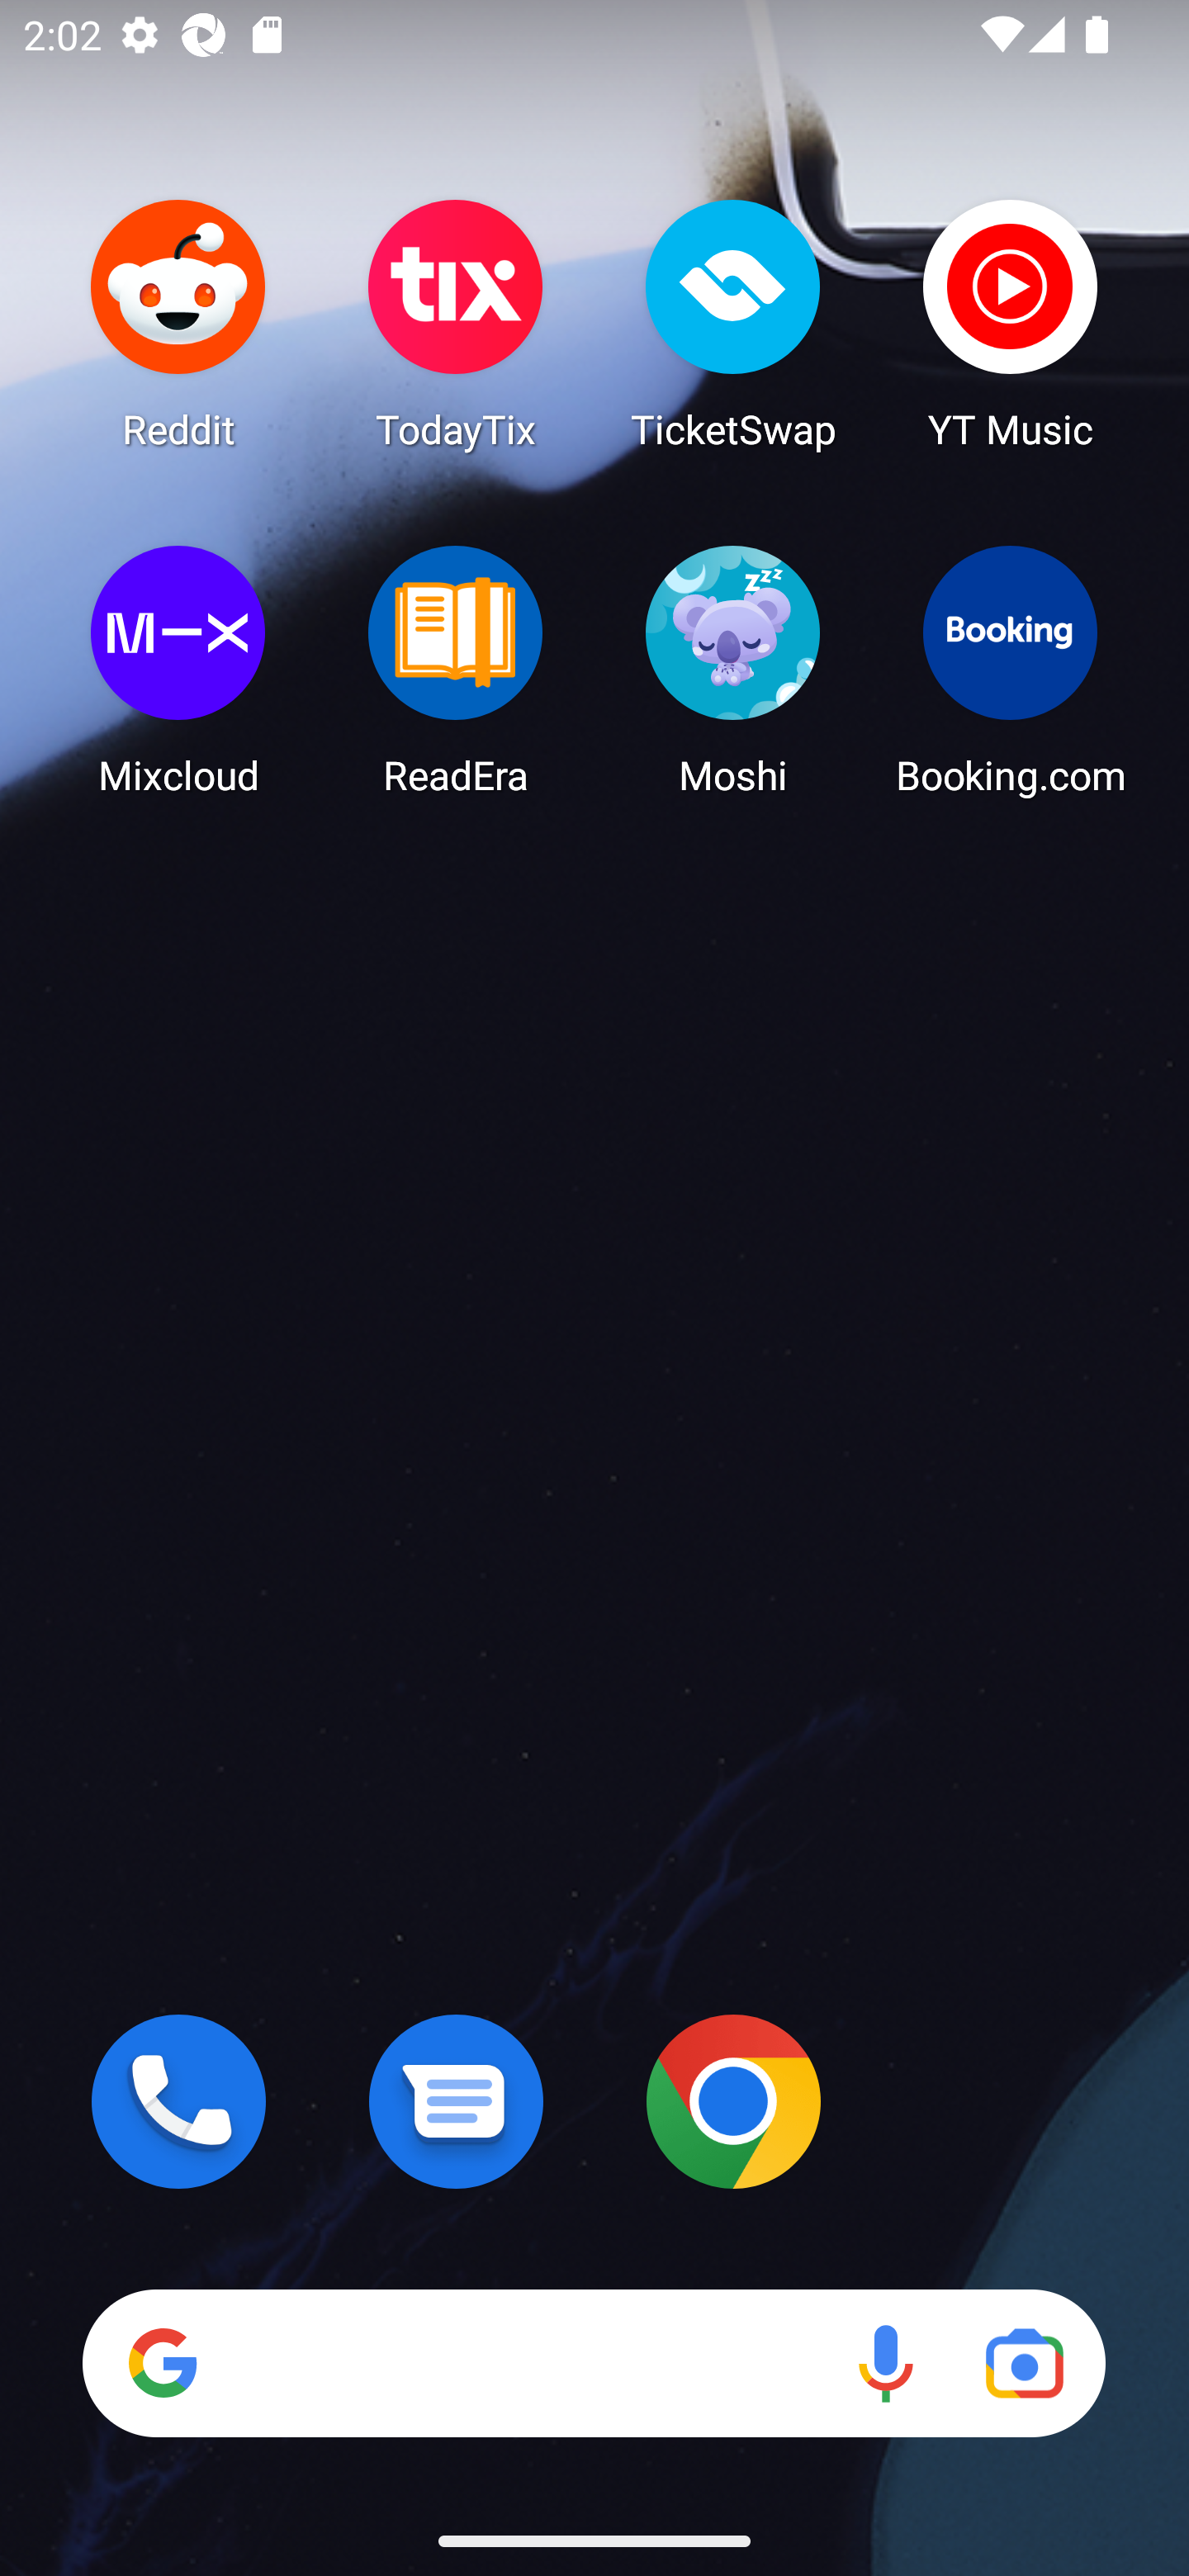  Describe the element at coordinates (456, 2101) in the screenshot. I see `Messages` at that location.